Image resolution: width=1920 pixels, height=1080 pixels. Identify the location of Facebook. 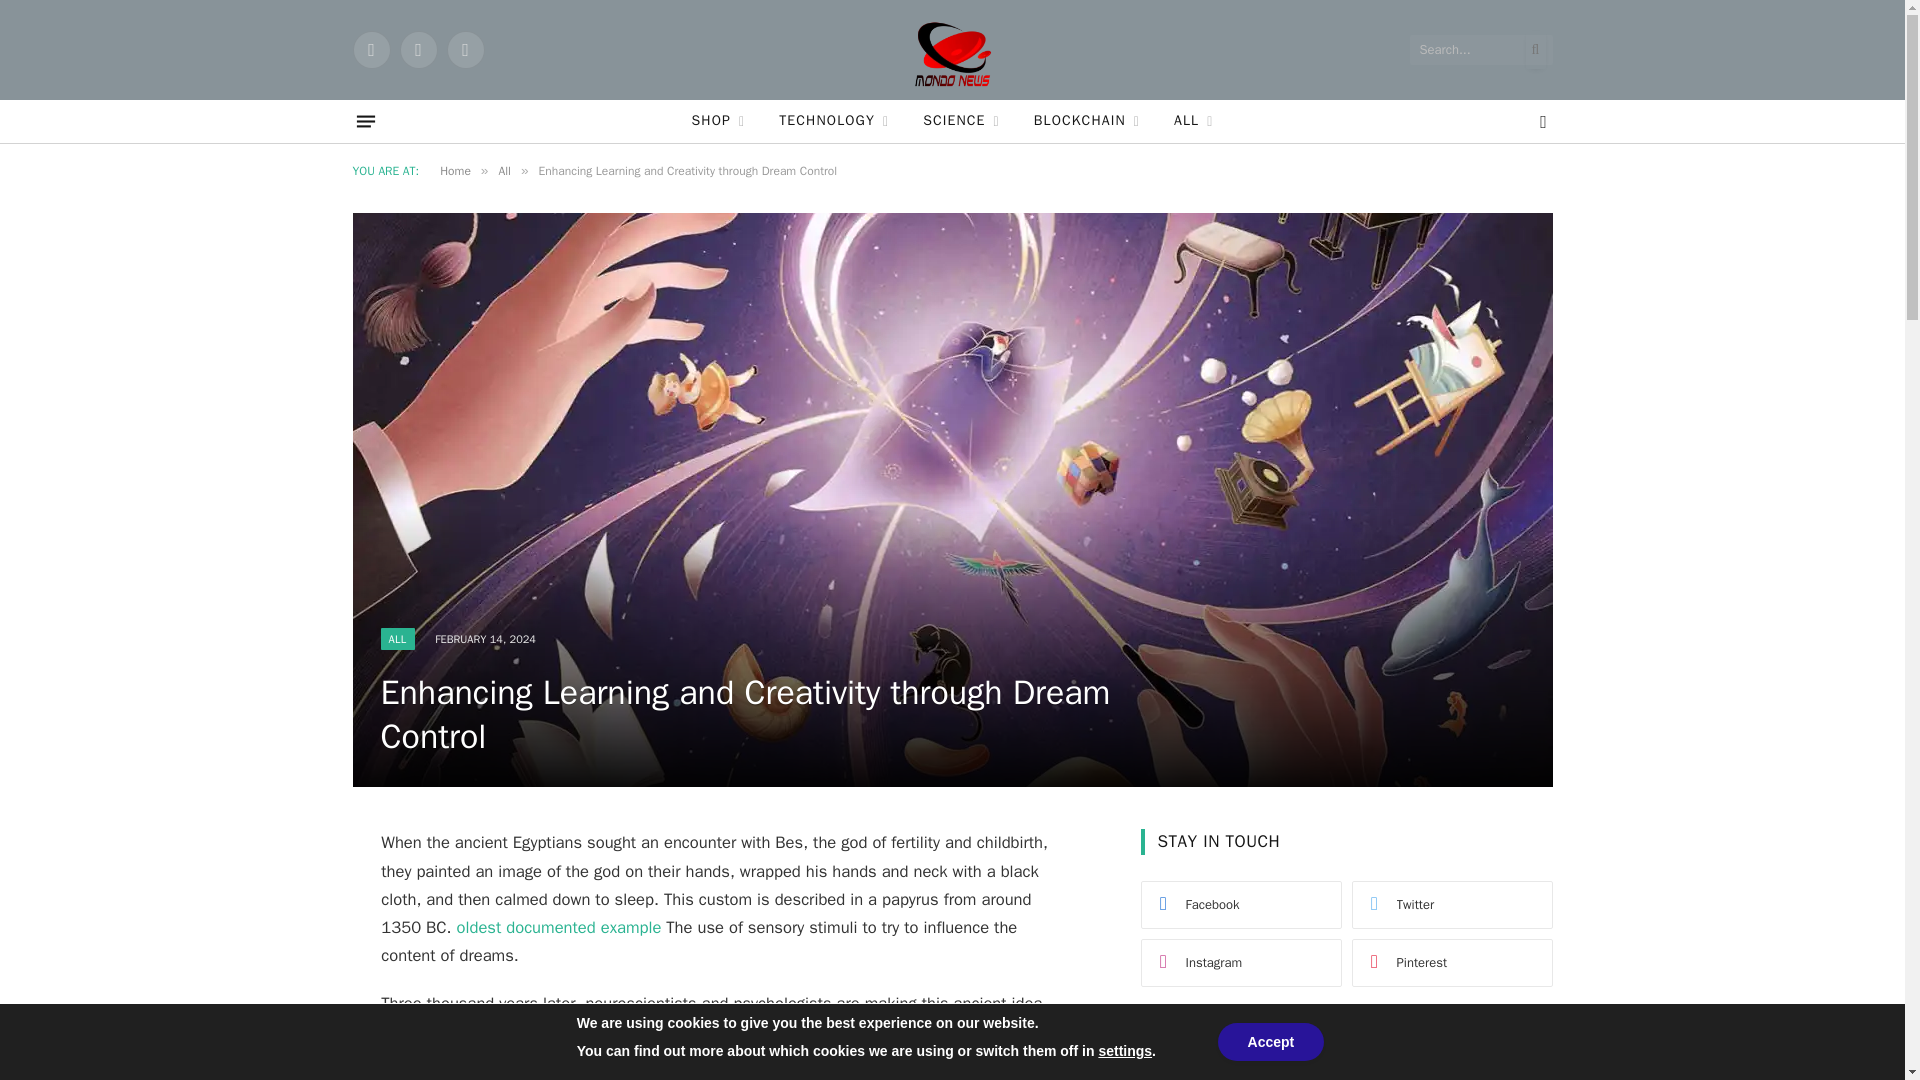
(370, 50).